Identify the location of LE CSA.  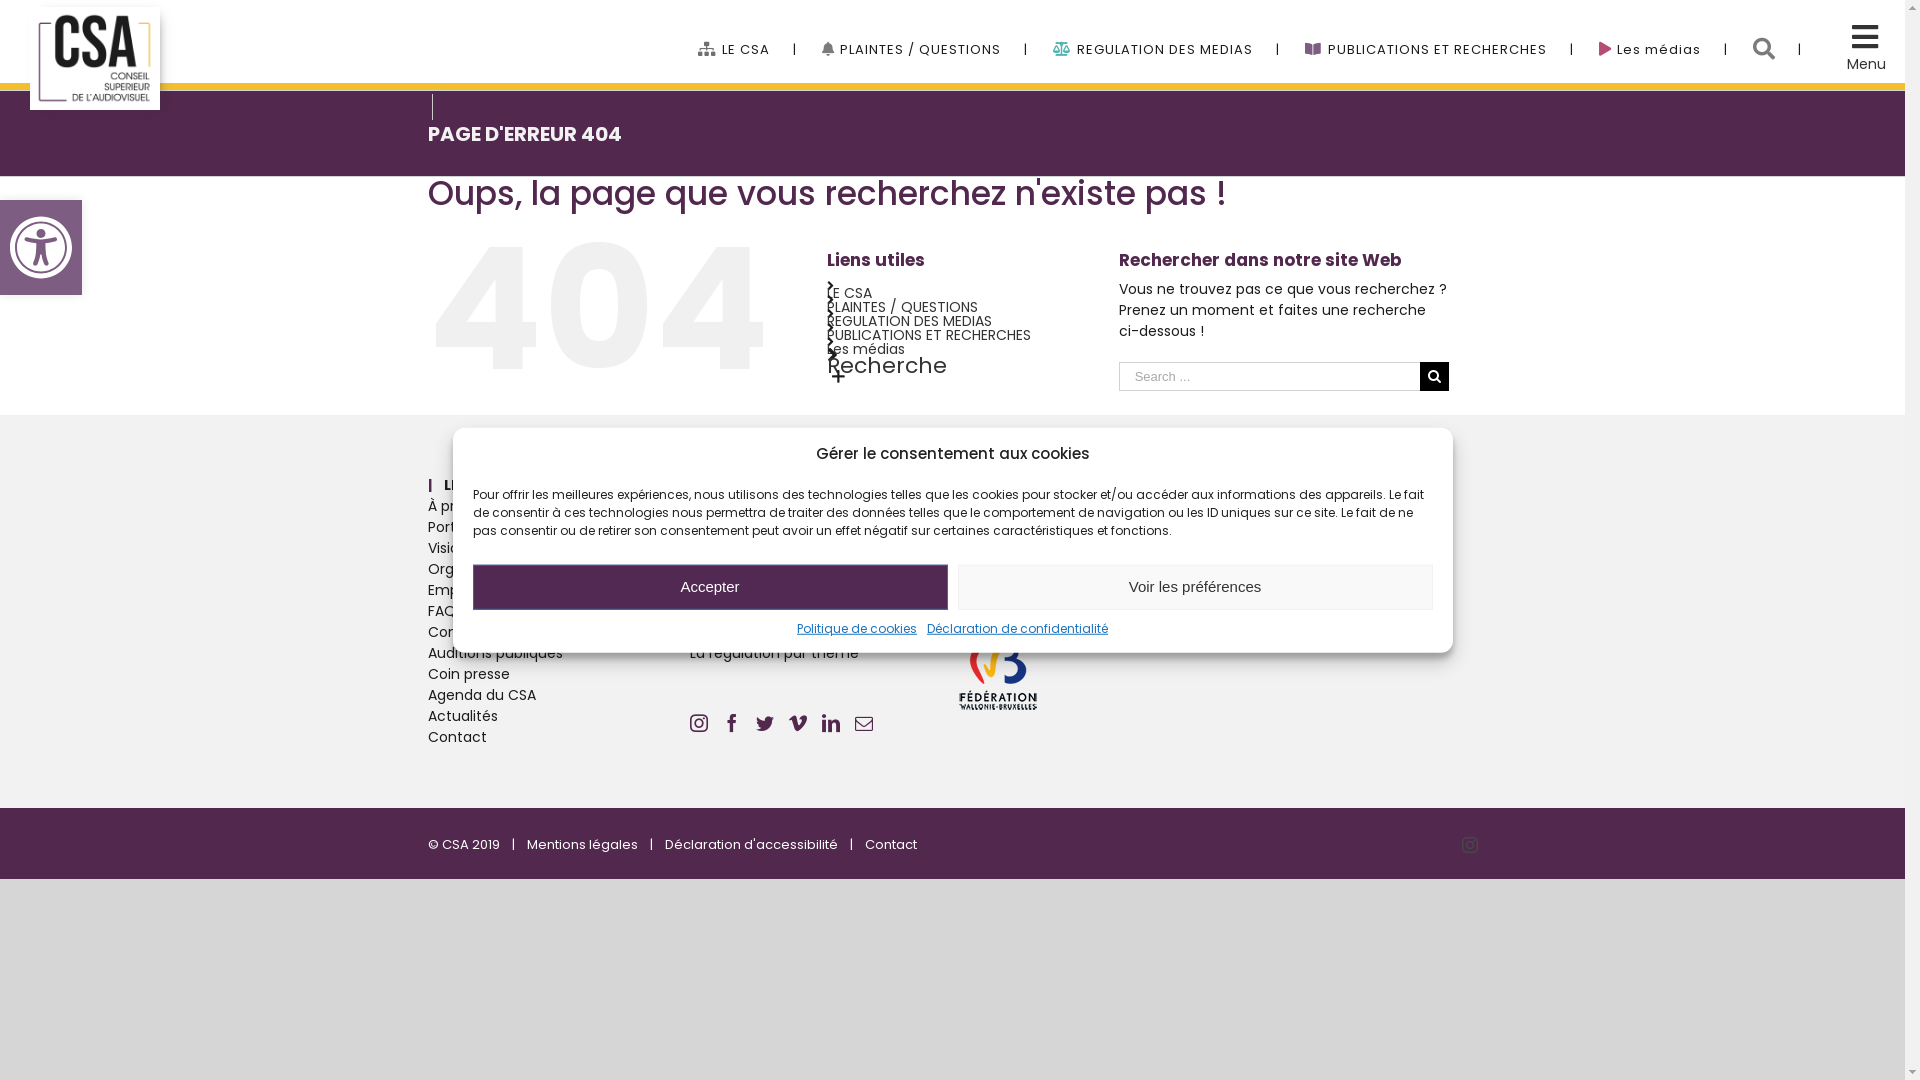
(848, 293).